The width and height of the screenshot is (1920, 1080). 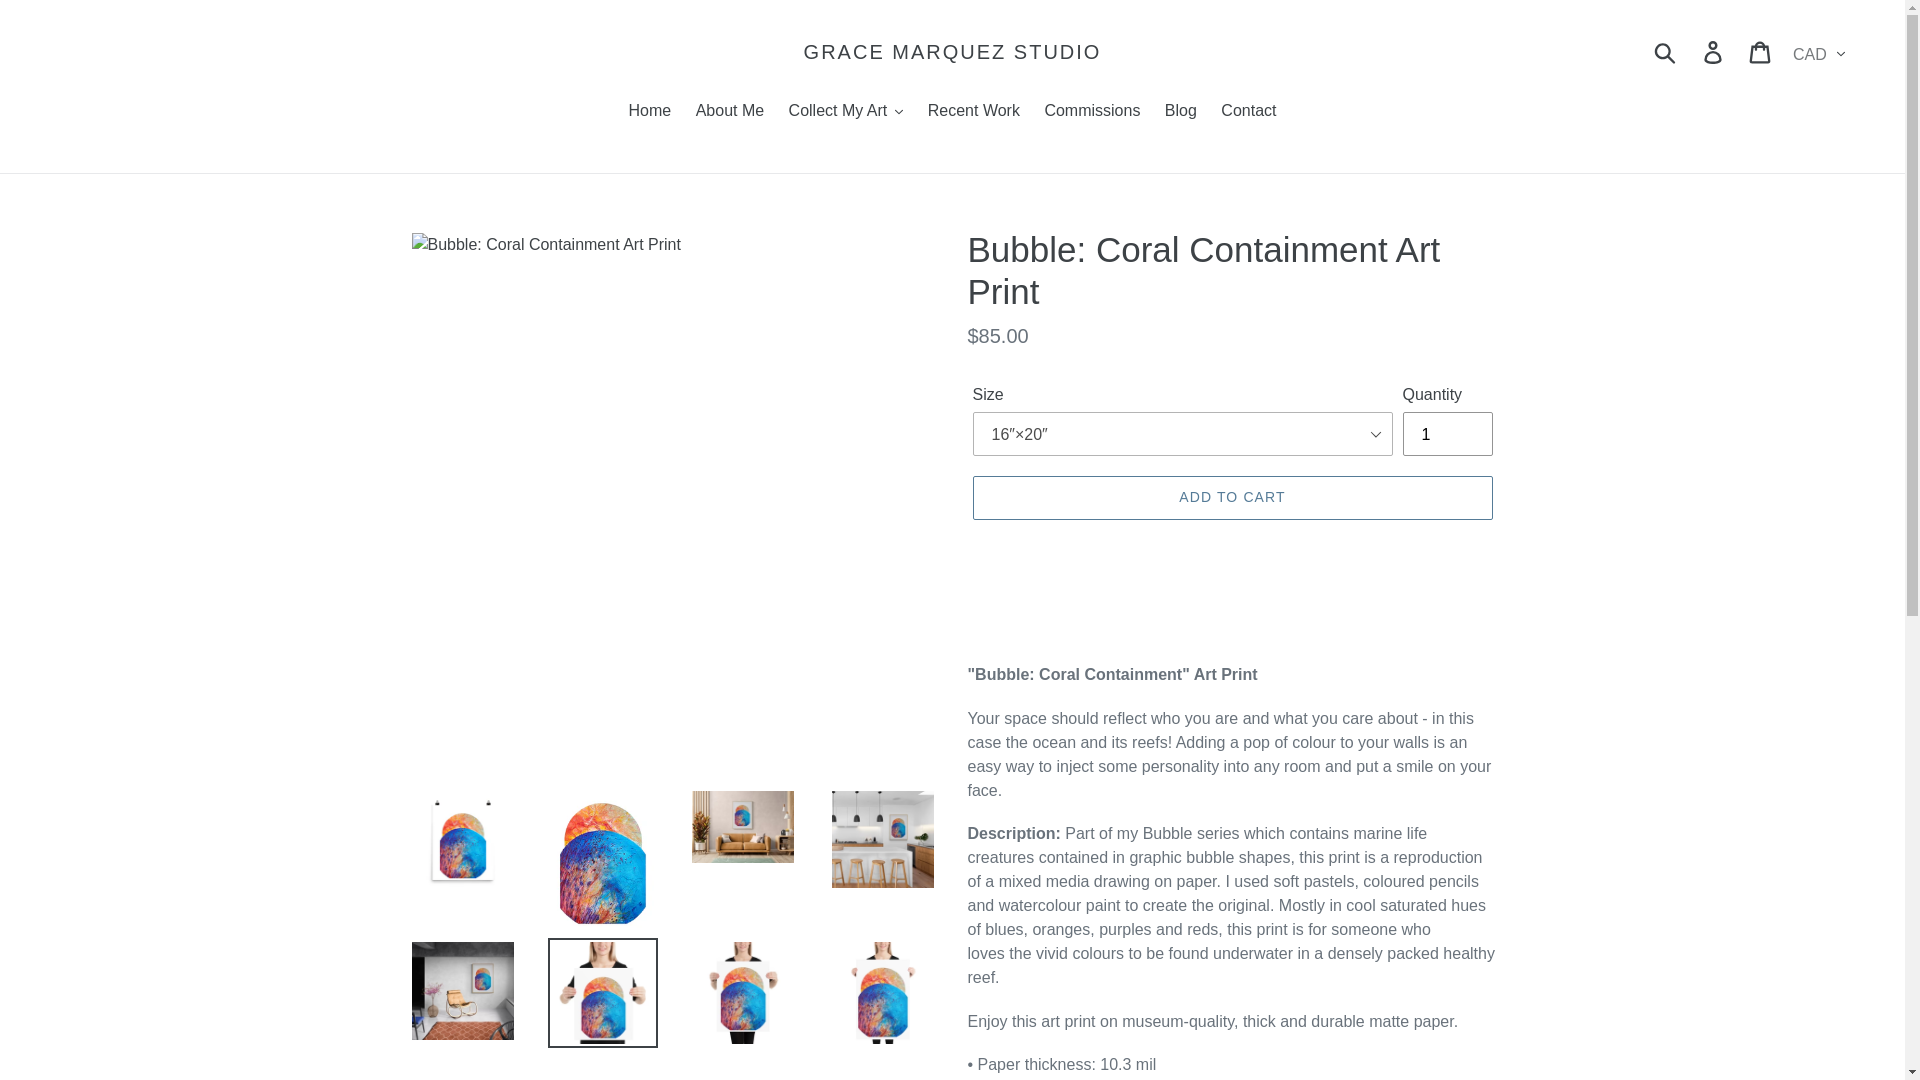 What do you see at coordinates (1761, 52) in the screenshot?
I see `Cart` at bounding box center [1761, 52].